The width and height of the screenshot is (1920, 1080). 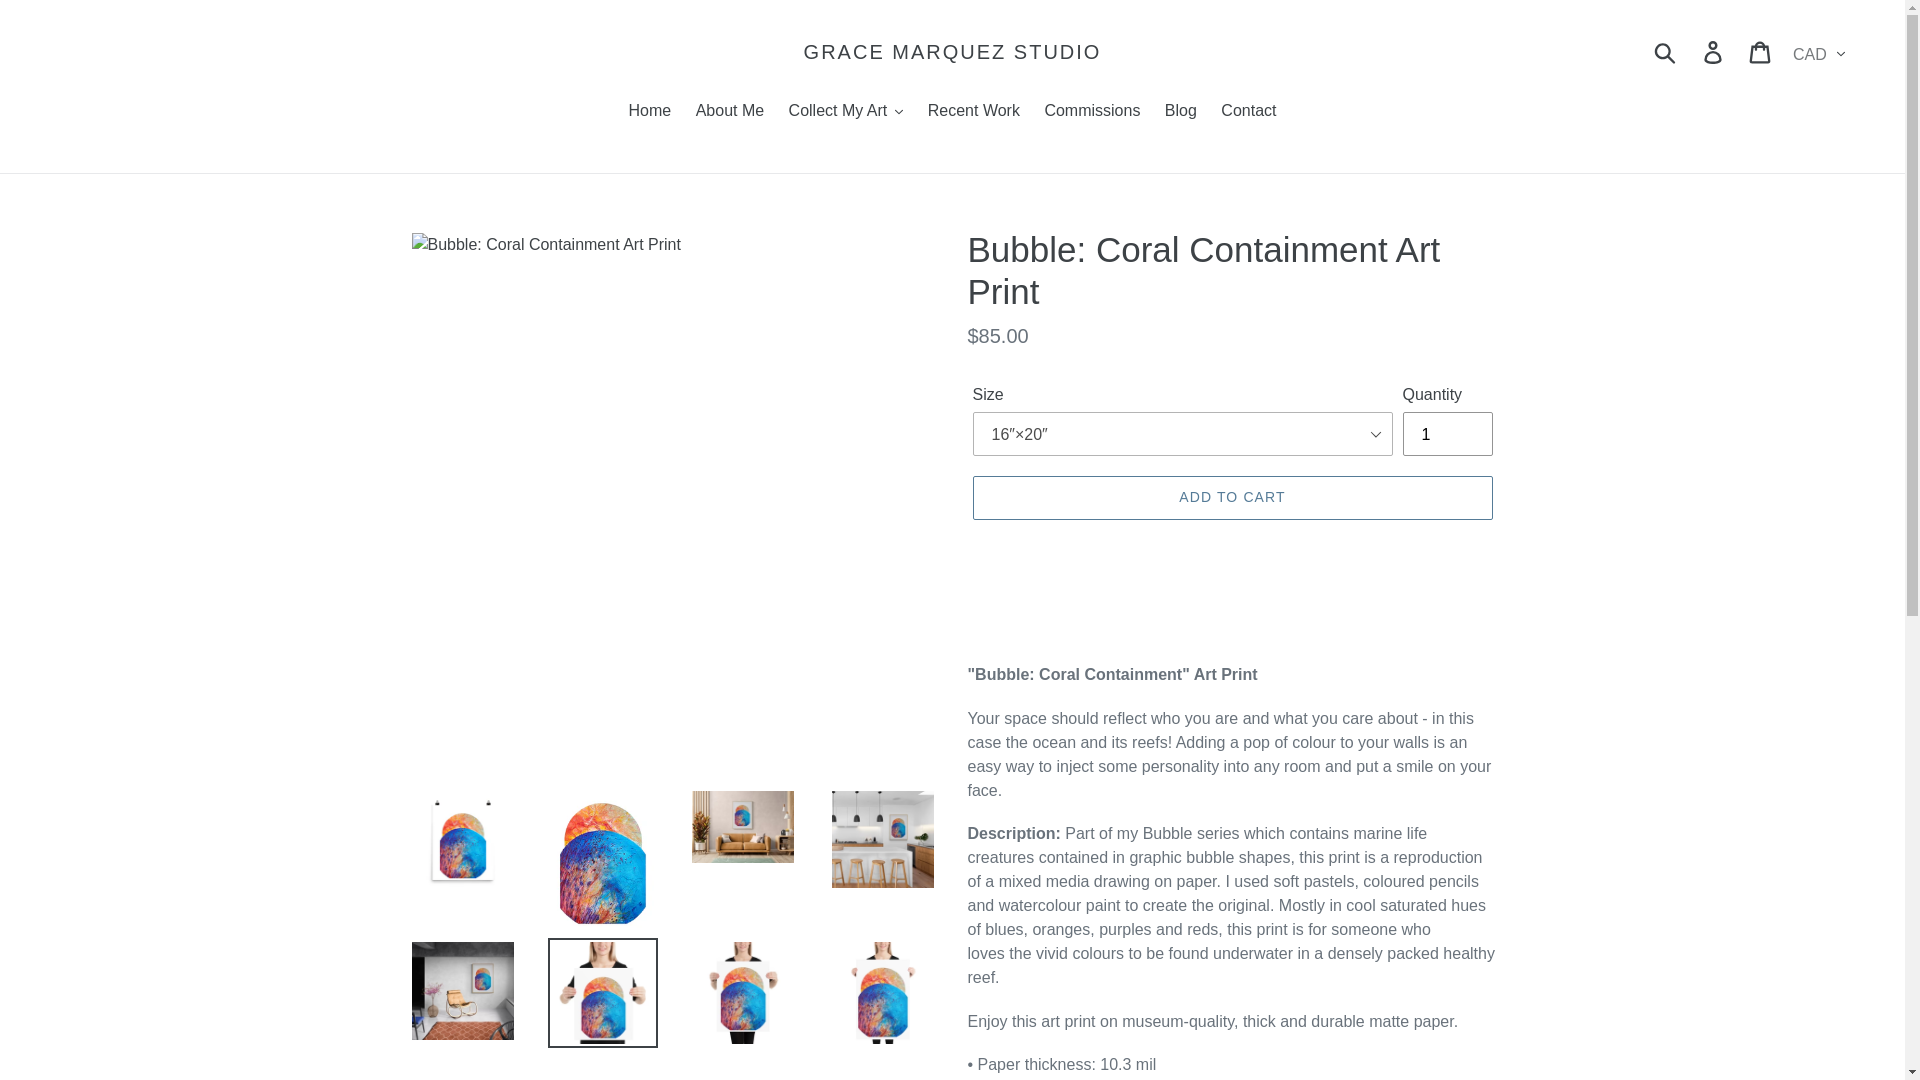 What do you see at coordinates (1761, 52) in the screenshot?
I see `Cart` at bounding box center [1761, 52].